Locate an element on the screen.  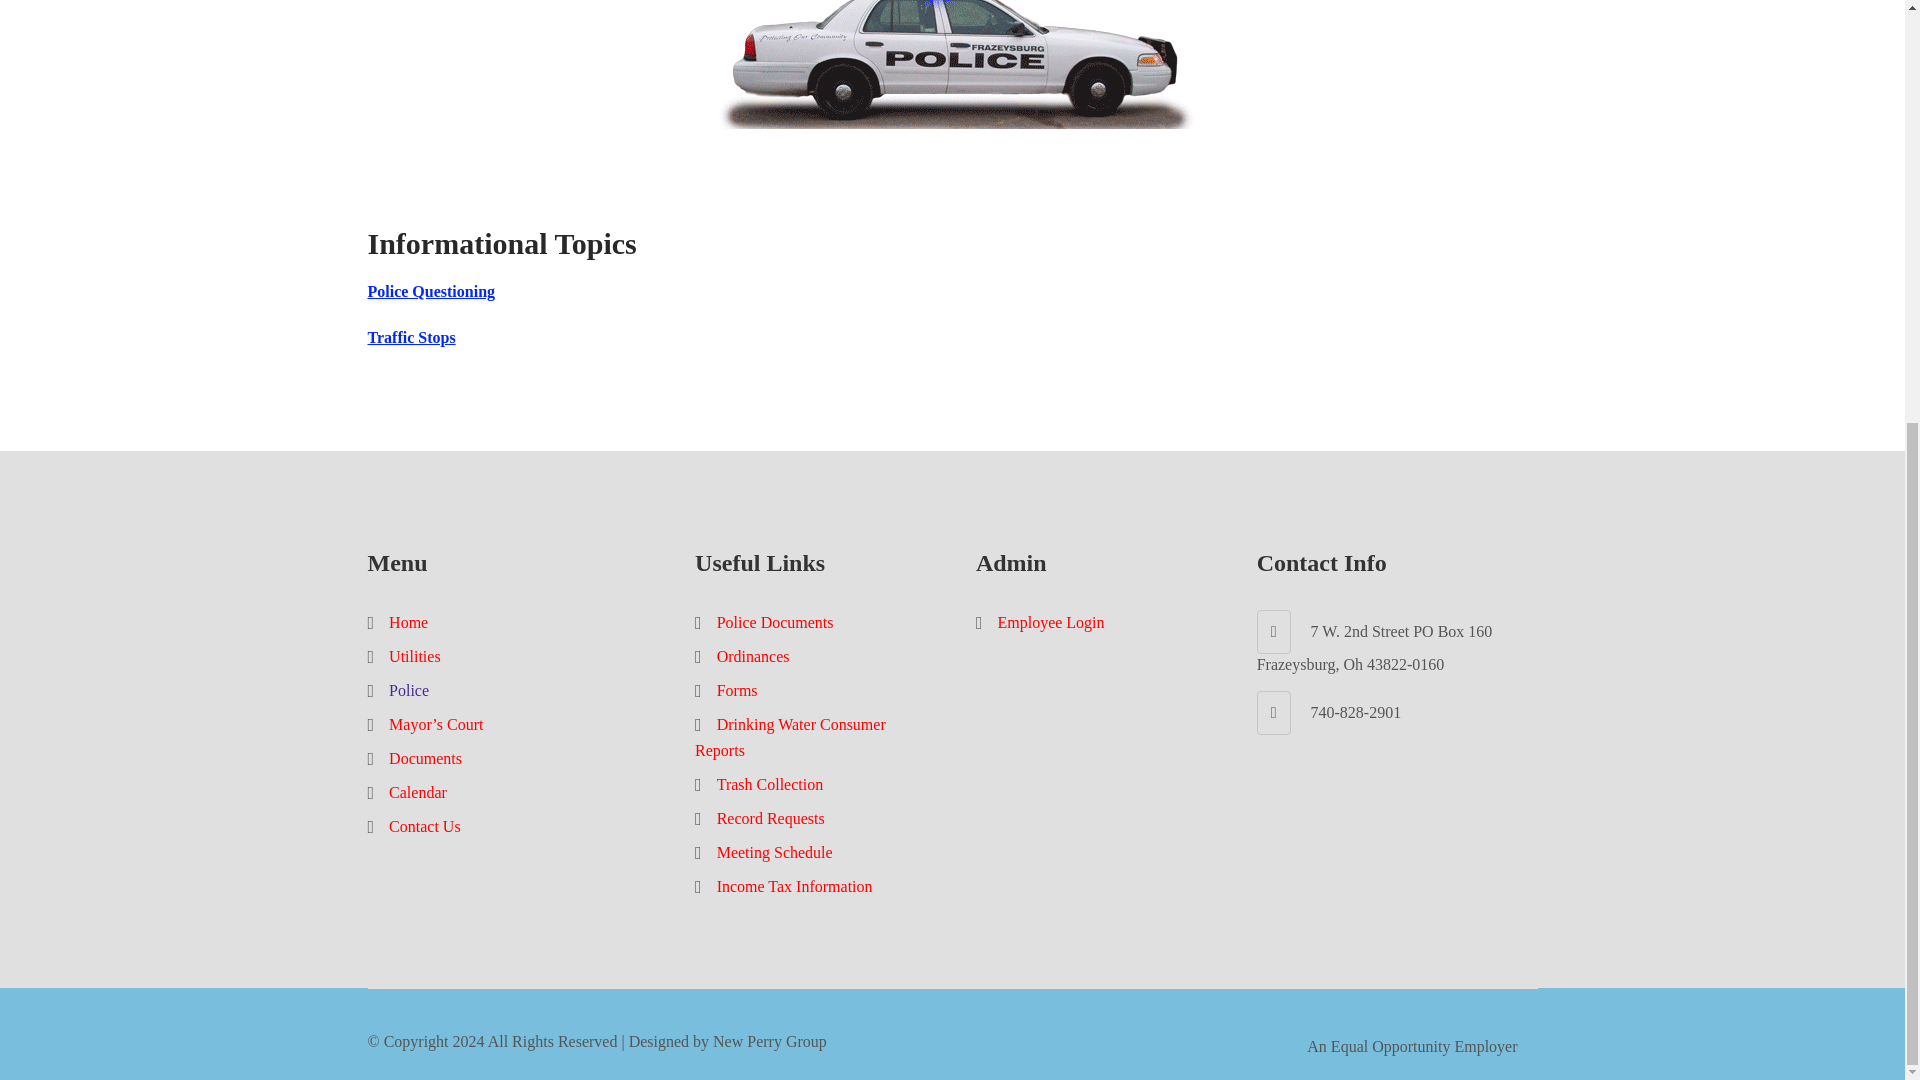
Income Tax Information is located at coordinates (794, 886).